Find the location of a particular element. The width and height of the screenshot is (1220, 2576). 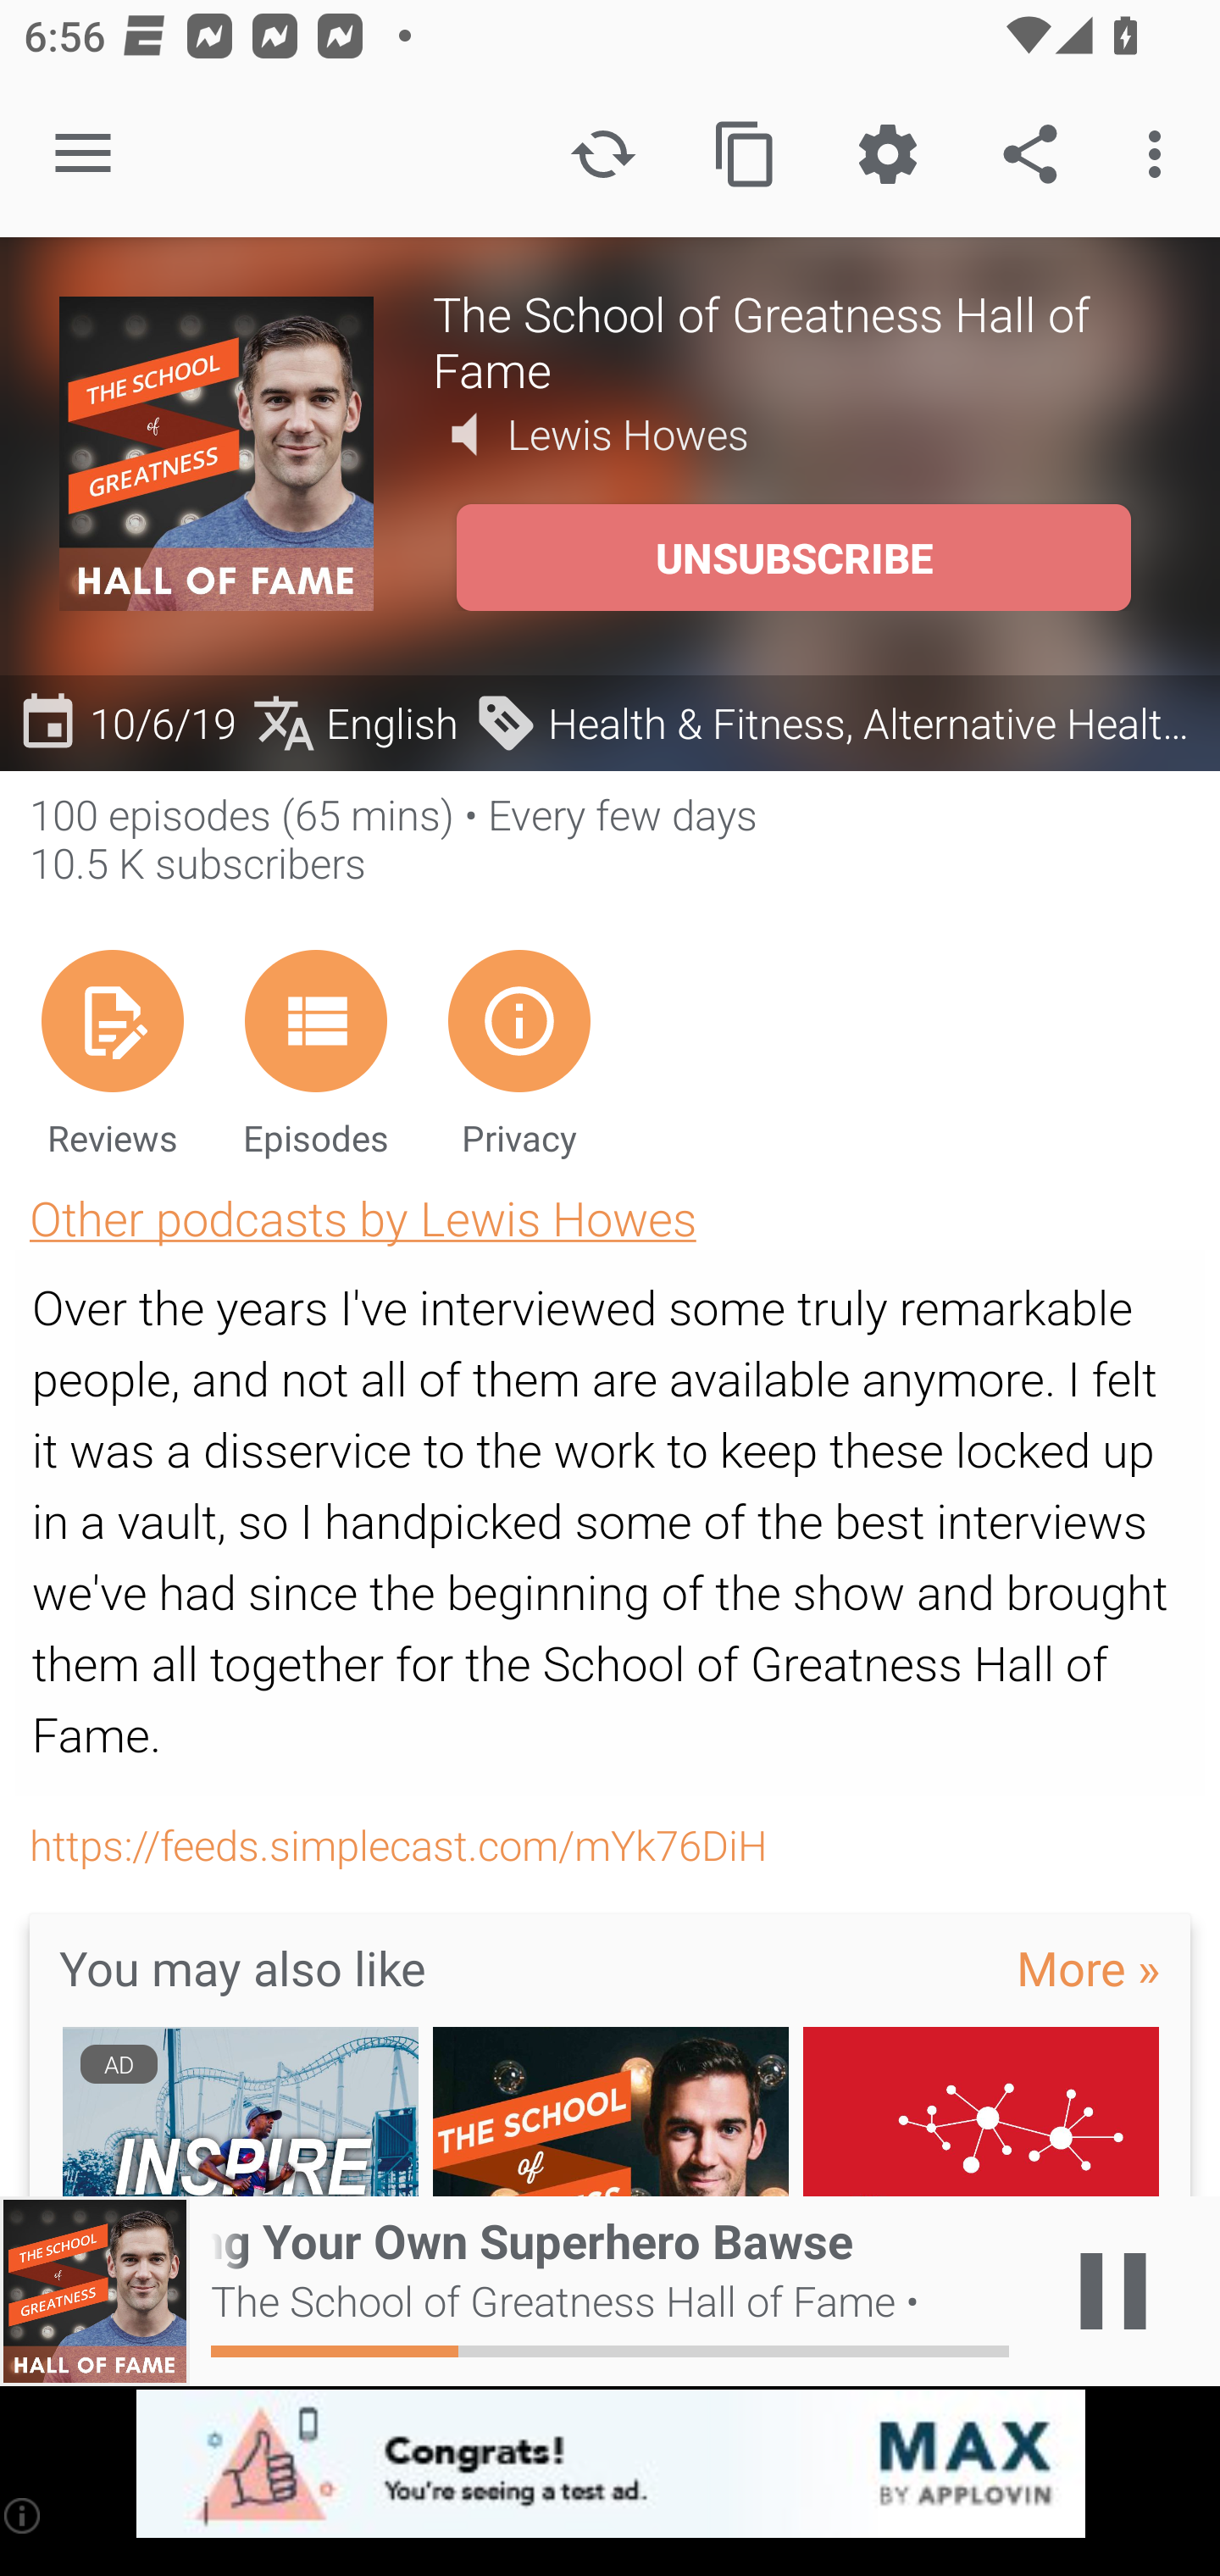

Other podcasts by Lewis Howes is located at coordinates (363, 1217).